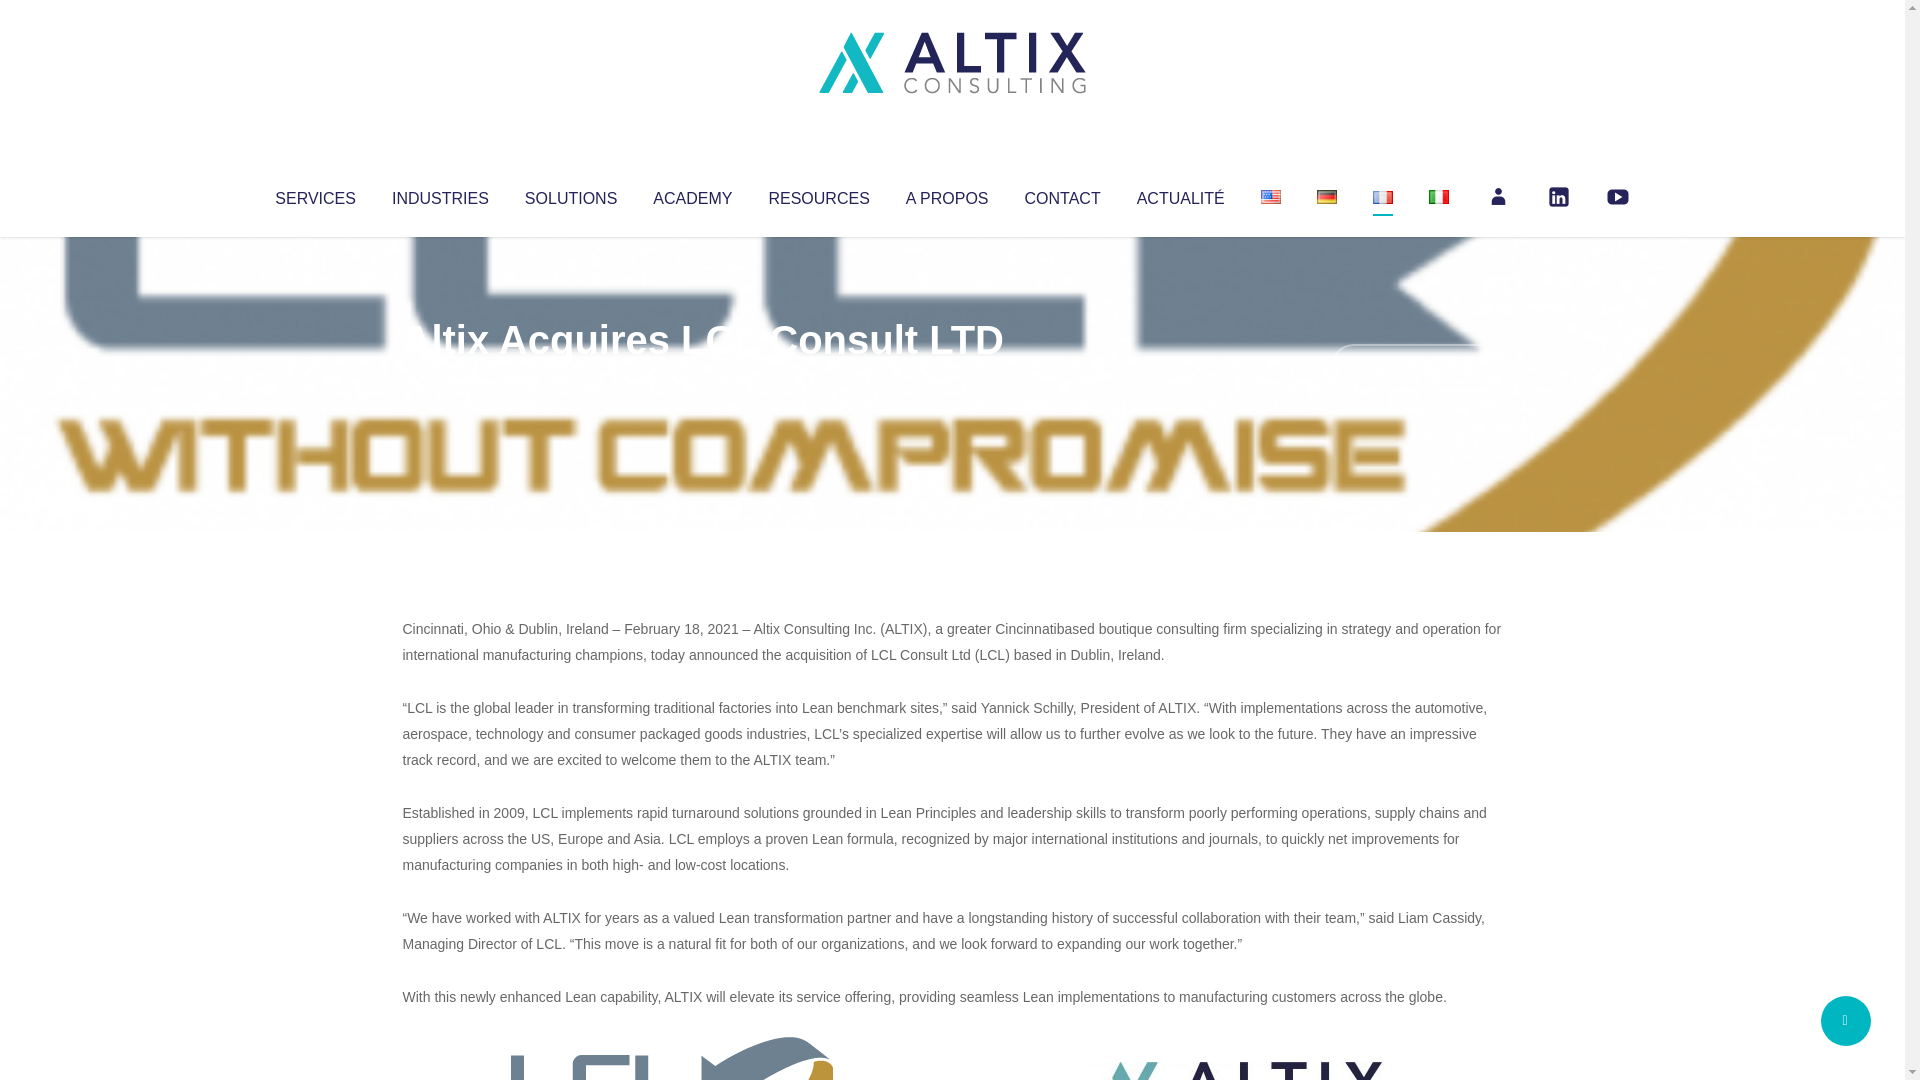 The width and height of the screenshot is (1920, 1080). I want to click on Articles par Altix, so click(440, 380).